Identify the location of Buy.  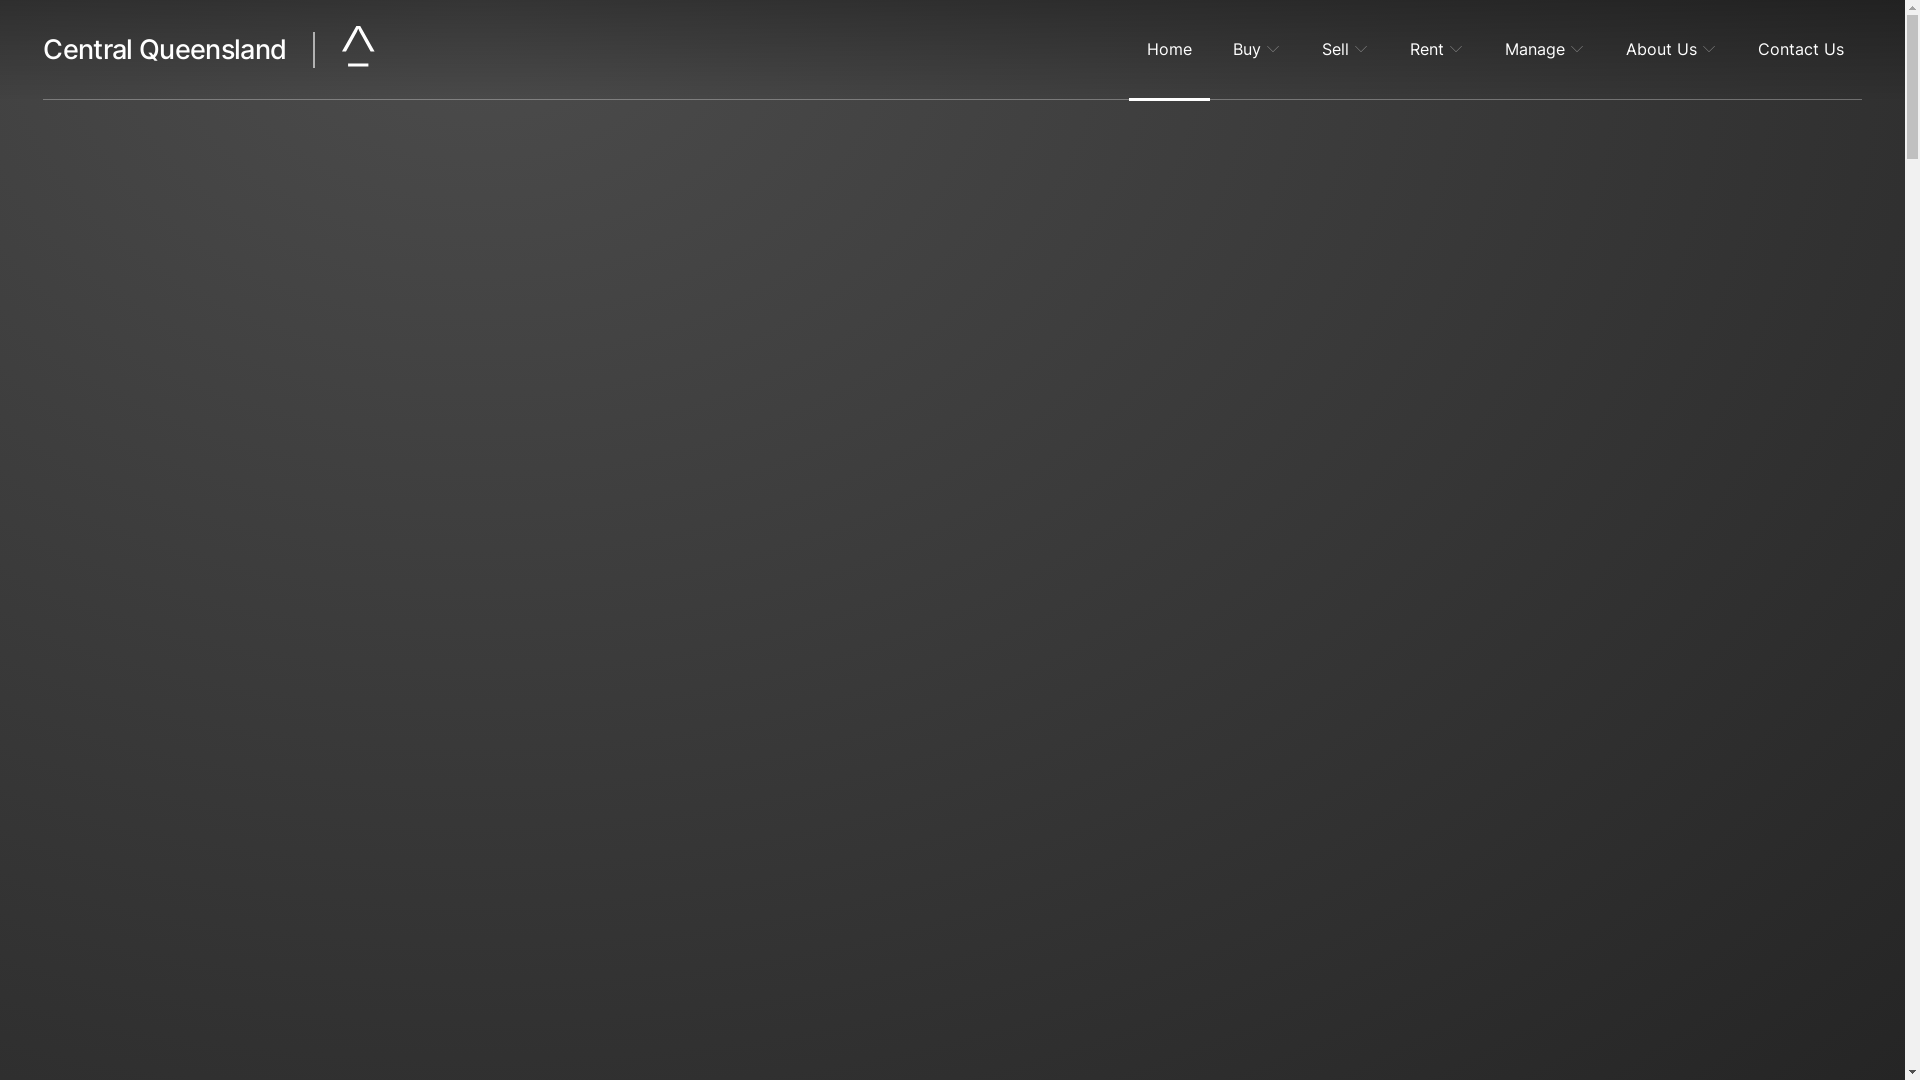
(1257, 50).